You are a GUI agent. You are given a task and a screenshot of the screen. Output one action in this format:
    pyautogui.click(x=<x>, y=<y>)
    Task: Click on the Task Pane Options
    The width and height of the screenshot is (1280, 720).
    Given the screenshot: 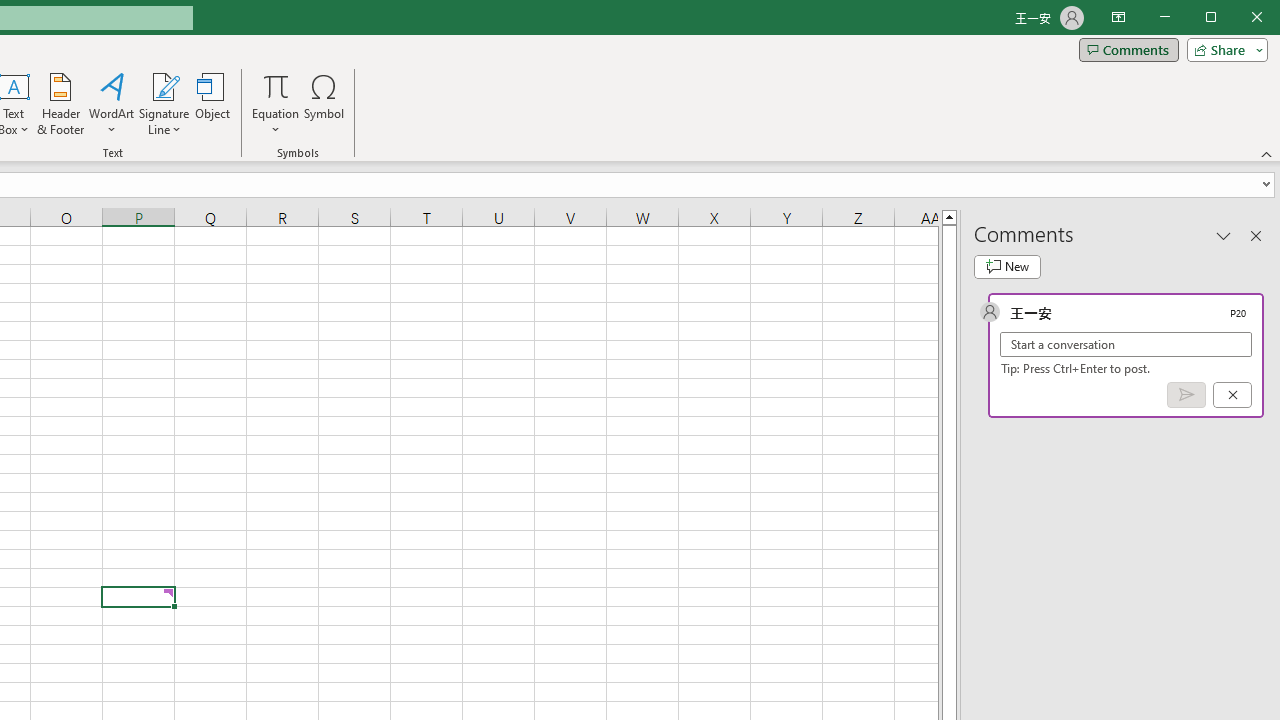 What is the action you would take?
    pyautogui.click(x=1224, y=235)
    